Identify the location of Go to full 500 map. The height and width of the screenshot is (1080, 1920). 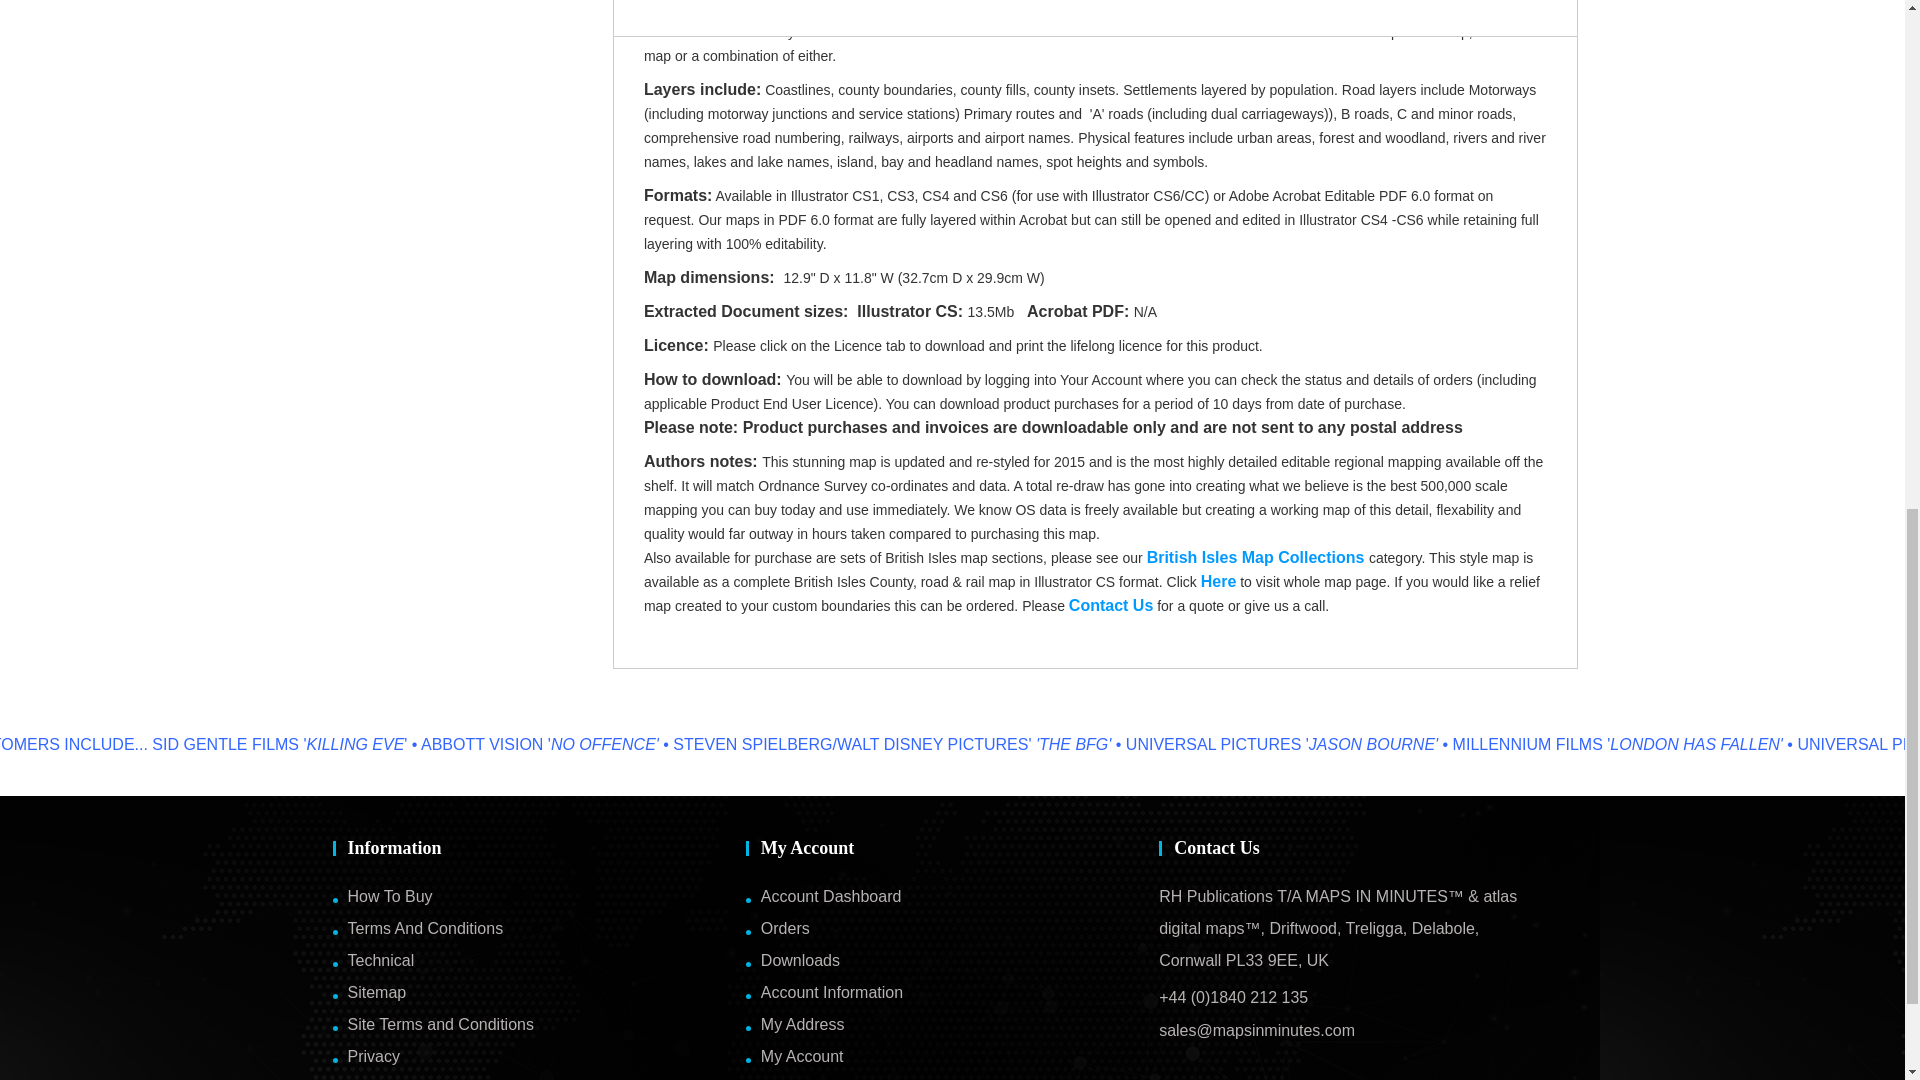
(1218, 581).